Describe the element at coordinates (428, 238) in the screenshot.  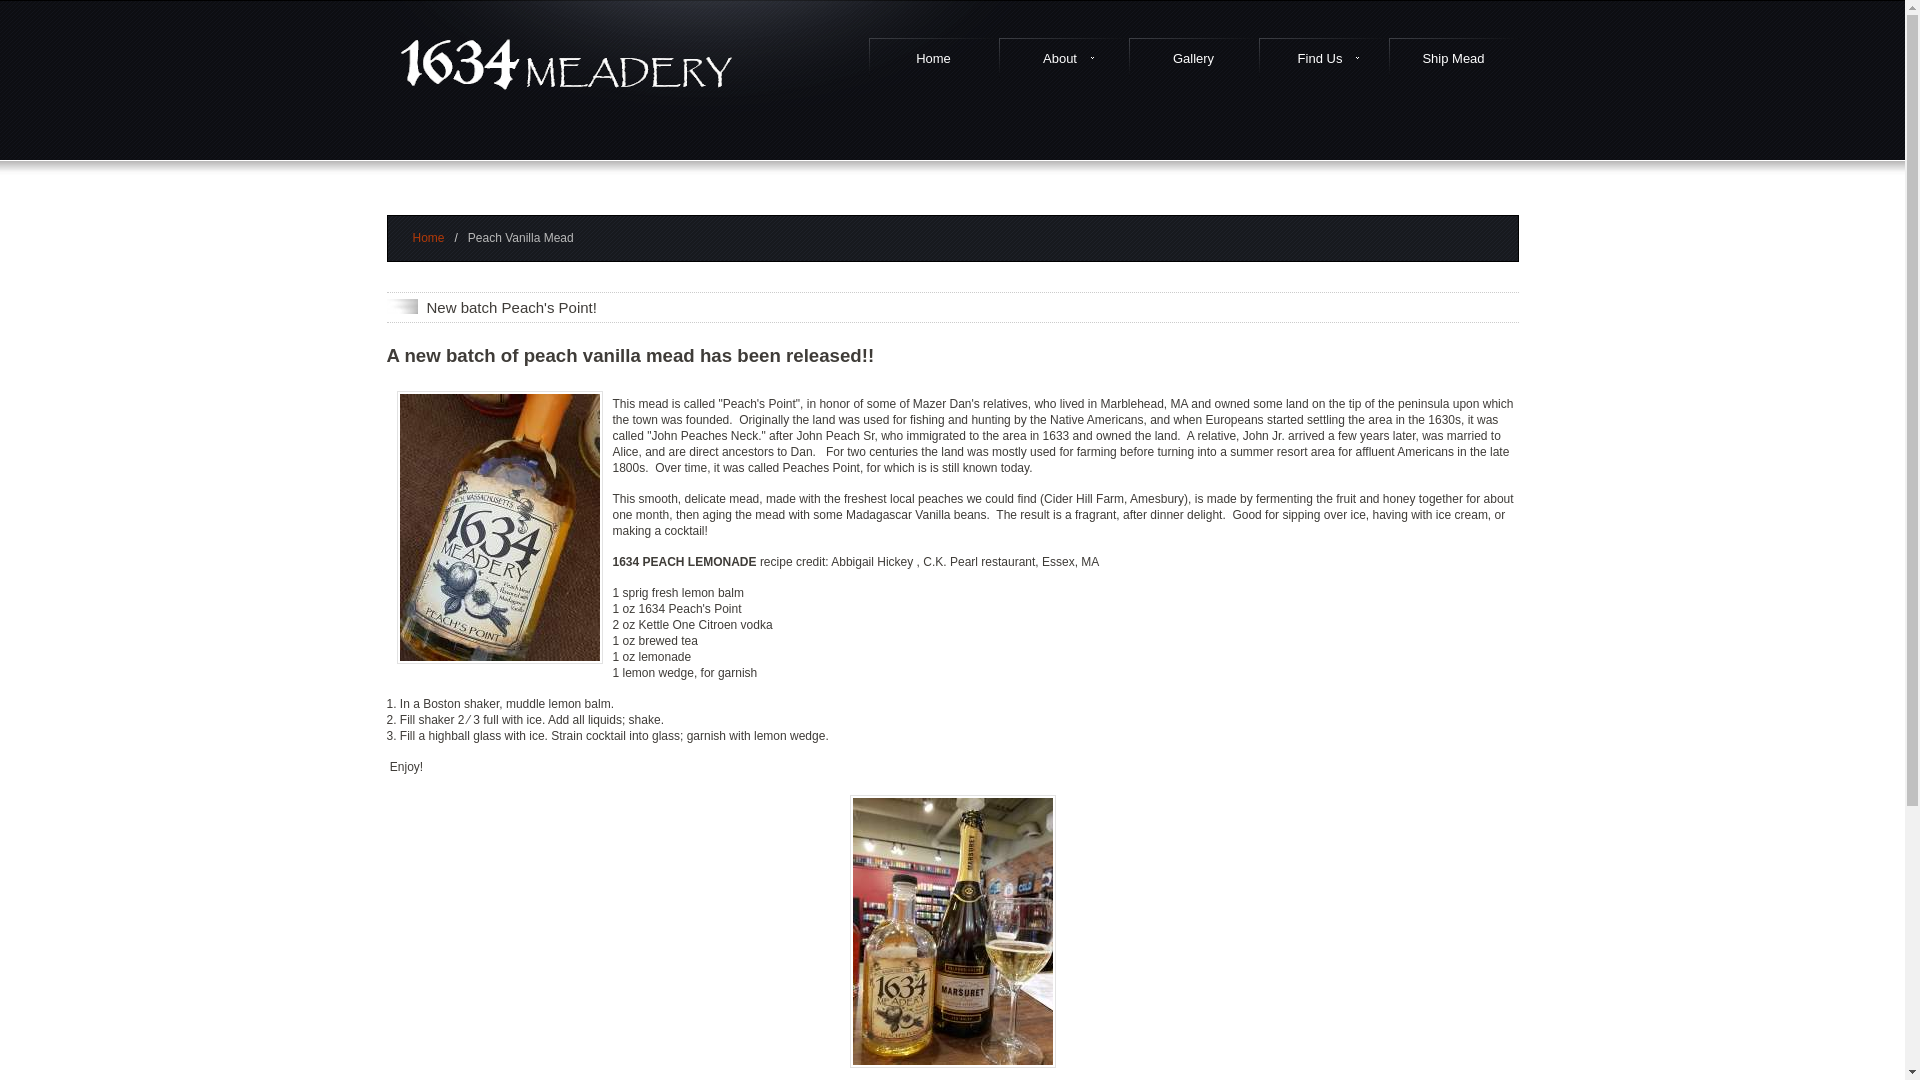
I see `Home` at that location.